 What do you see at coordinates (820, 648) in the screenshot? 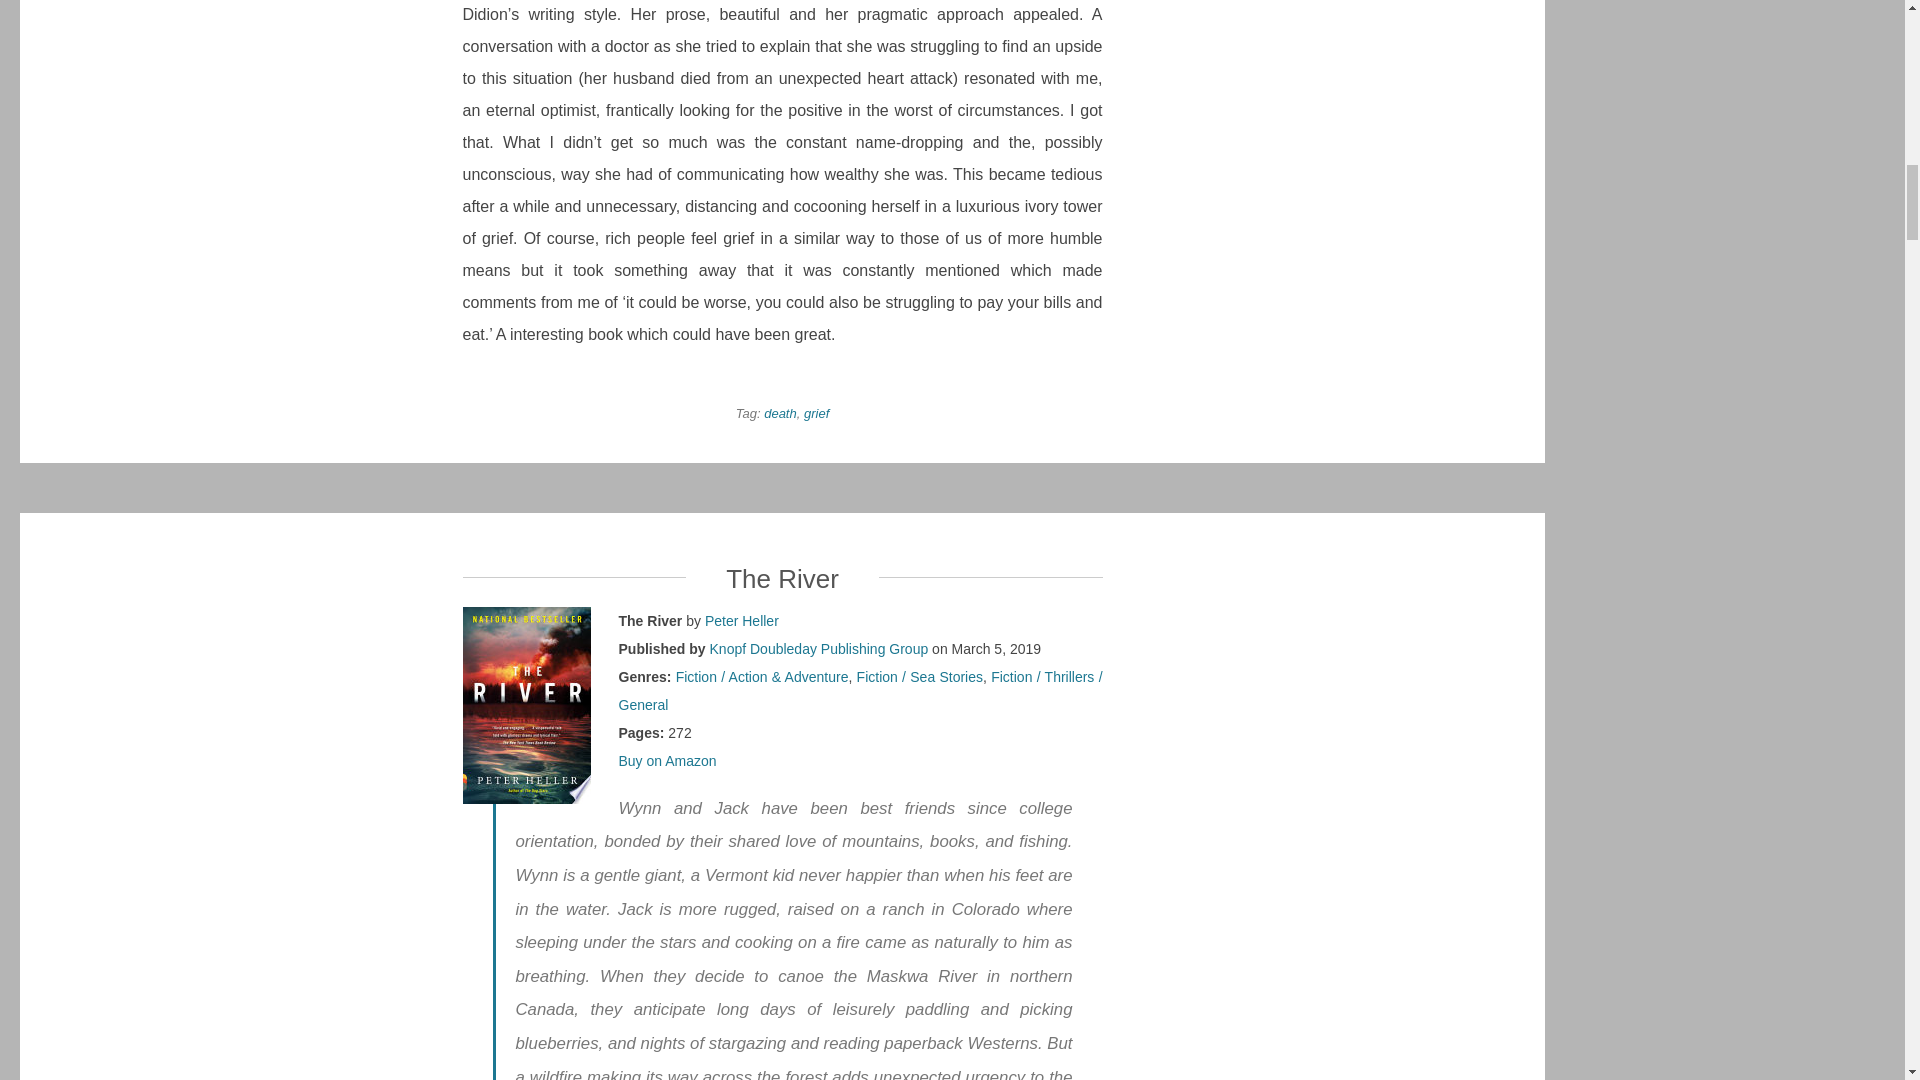
I see `Knopf Doubleday Publishing Group` at bounding box center [820, 648].